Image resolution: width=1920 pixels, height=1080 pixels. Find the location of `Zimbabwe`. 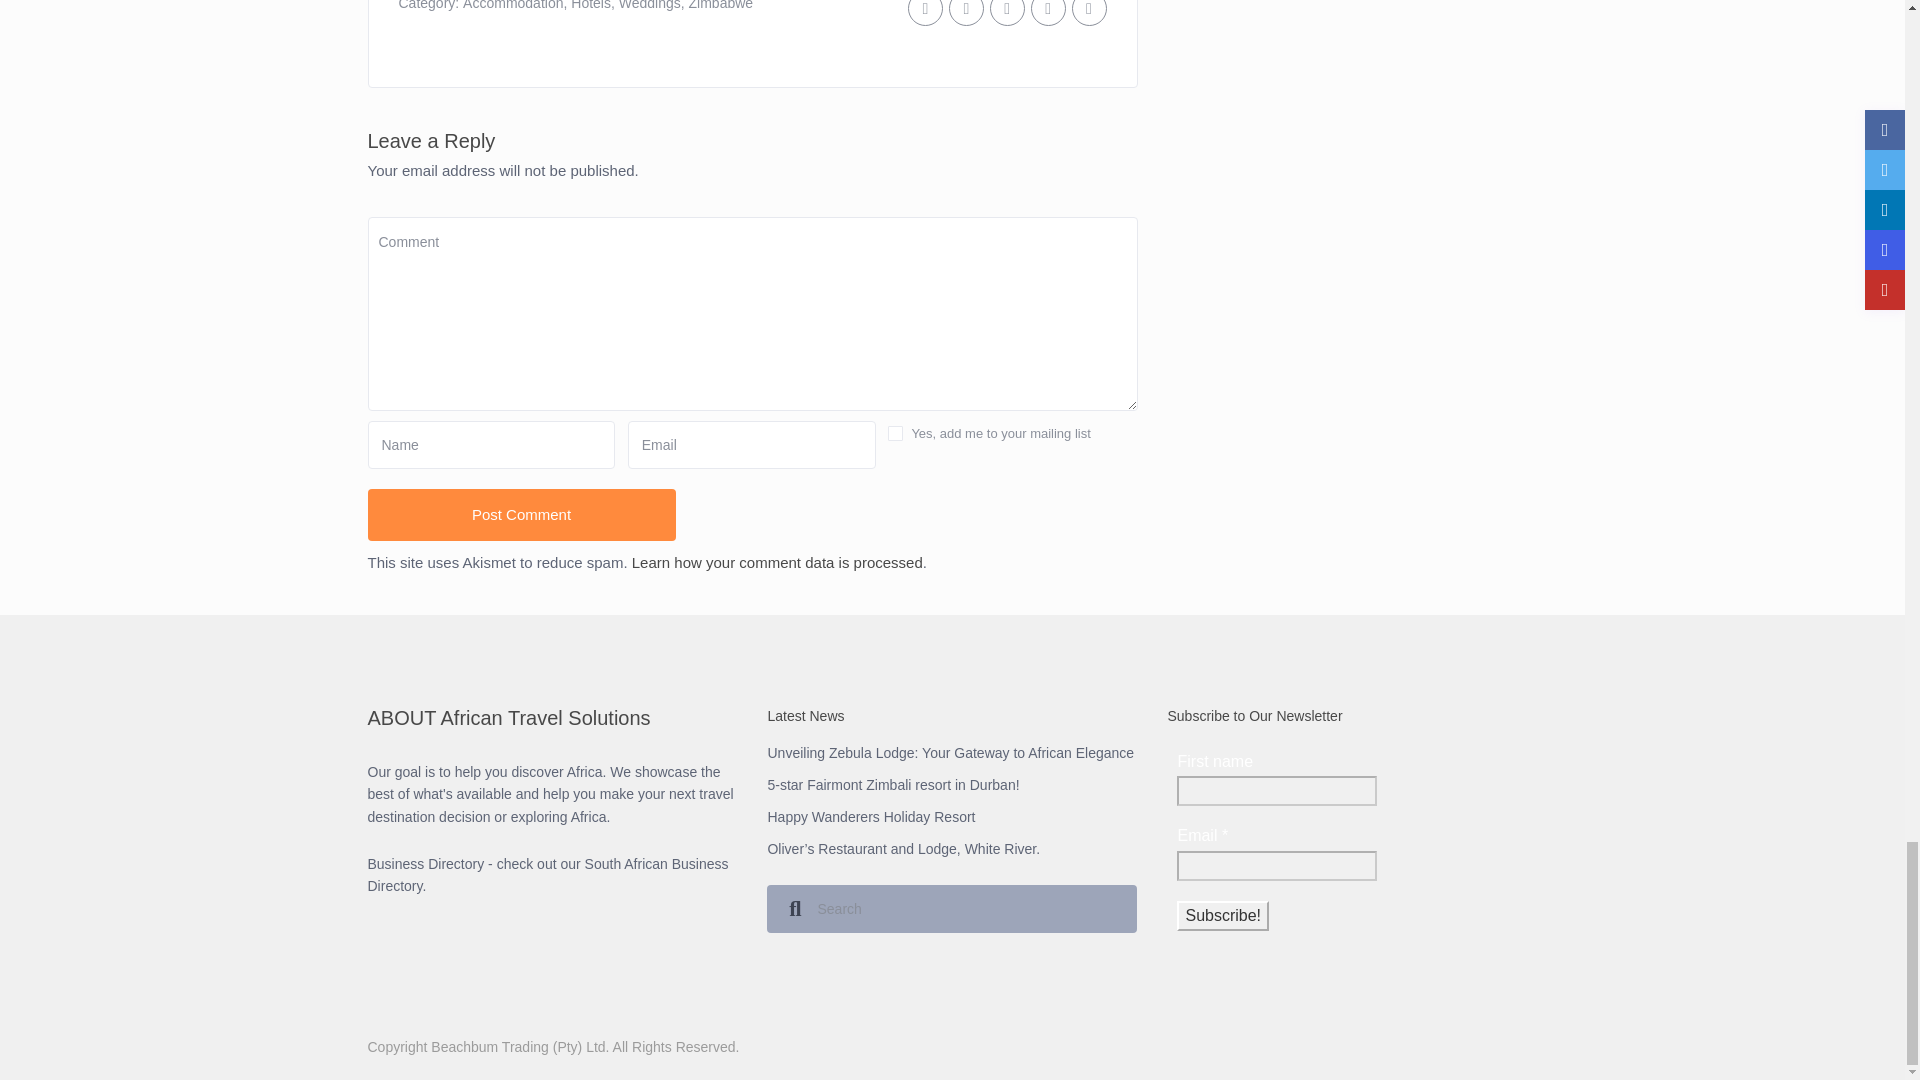

Zimbabwe is located at coordinates (722, 5).